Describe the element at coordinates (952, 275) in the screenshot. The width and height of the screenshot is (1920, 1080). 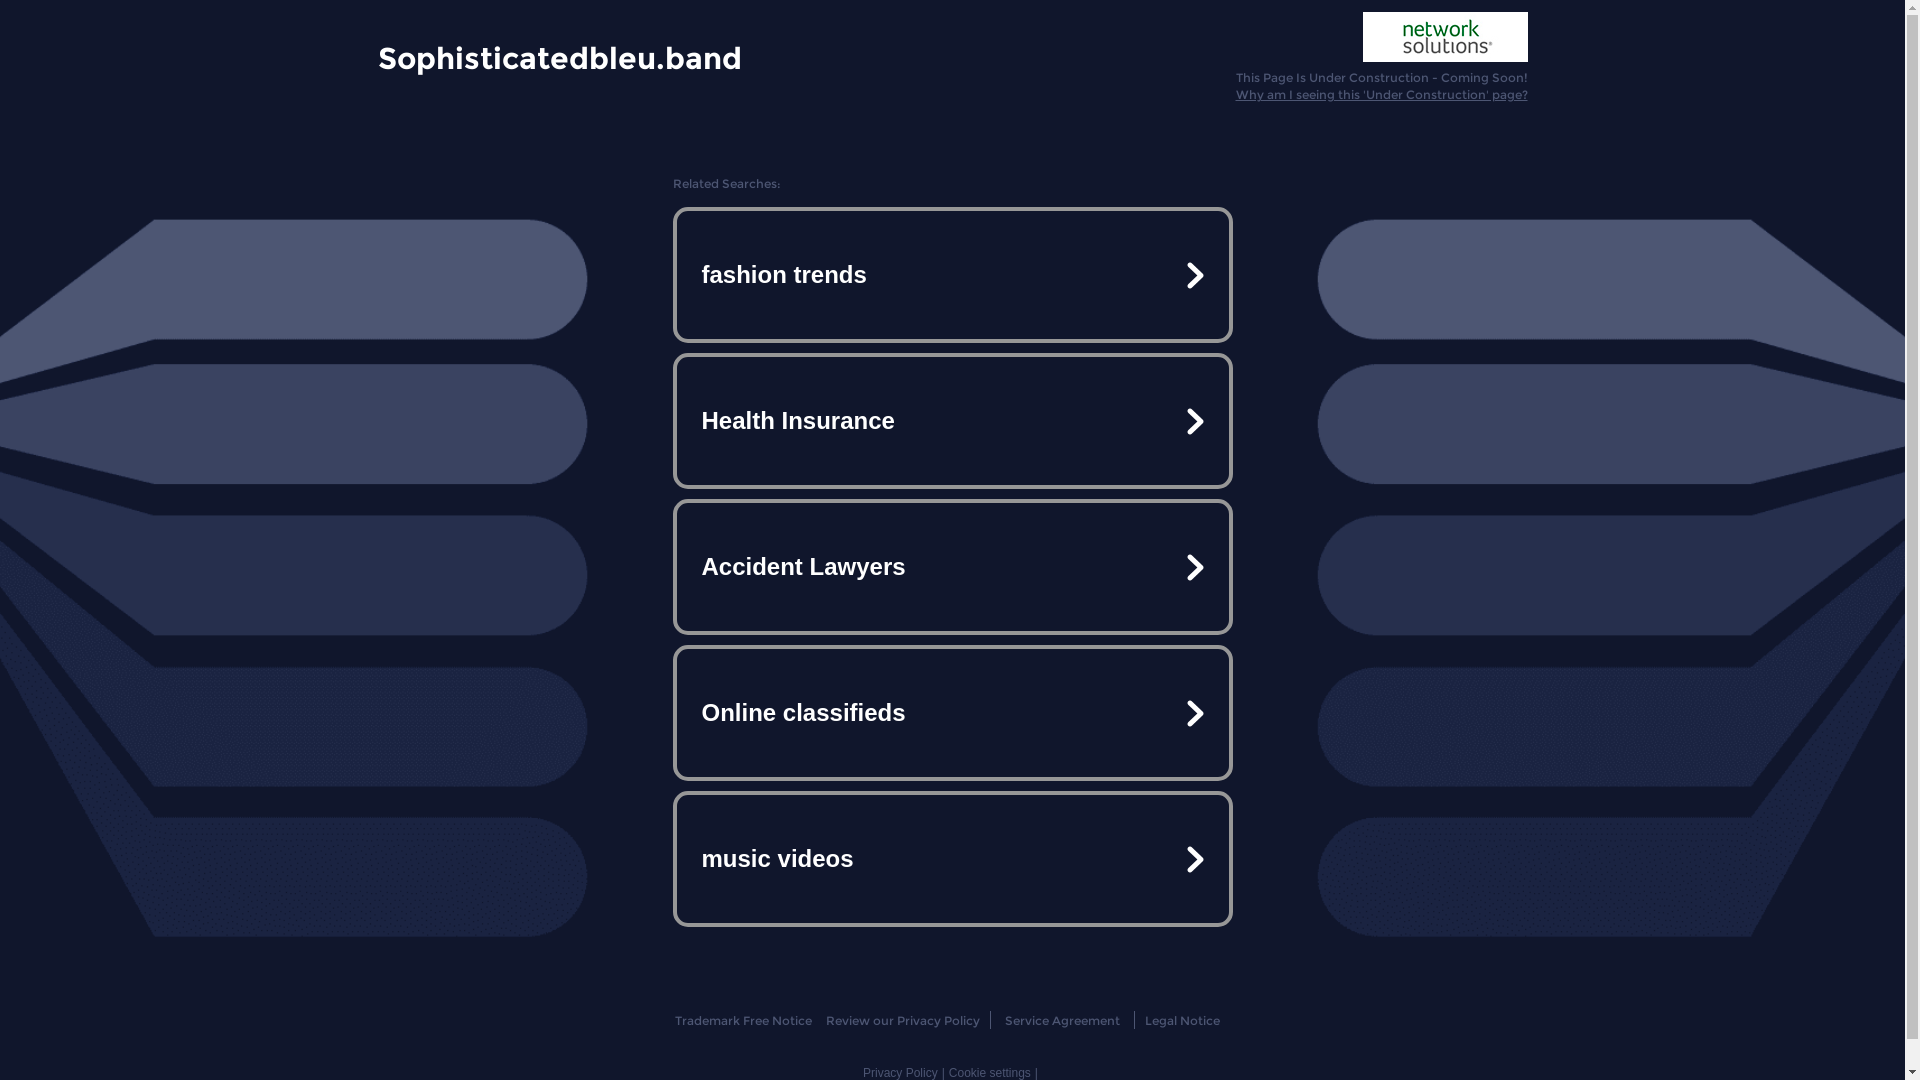
I see `fashion trends` at that location.